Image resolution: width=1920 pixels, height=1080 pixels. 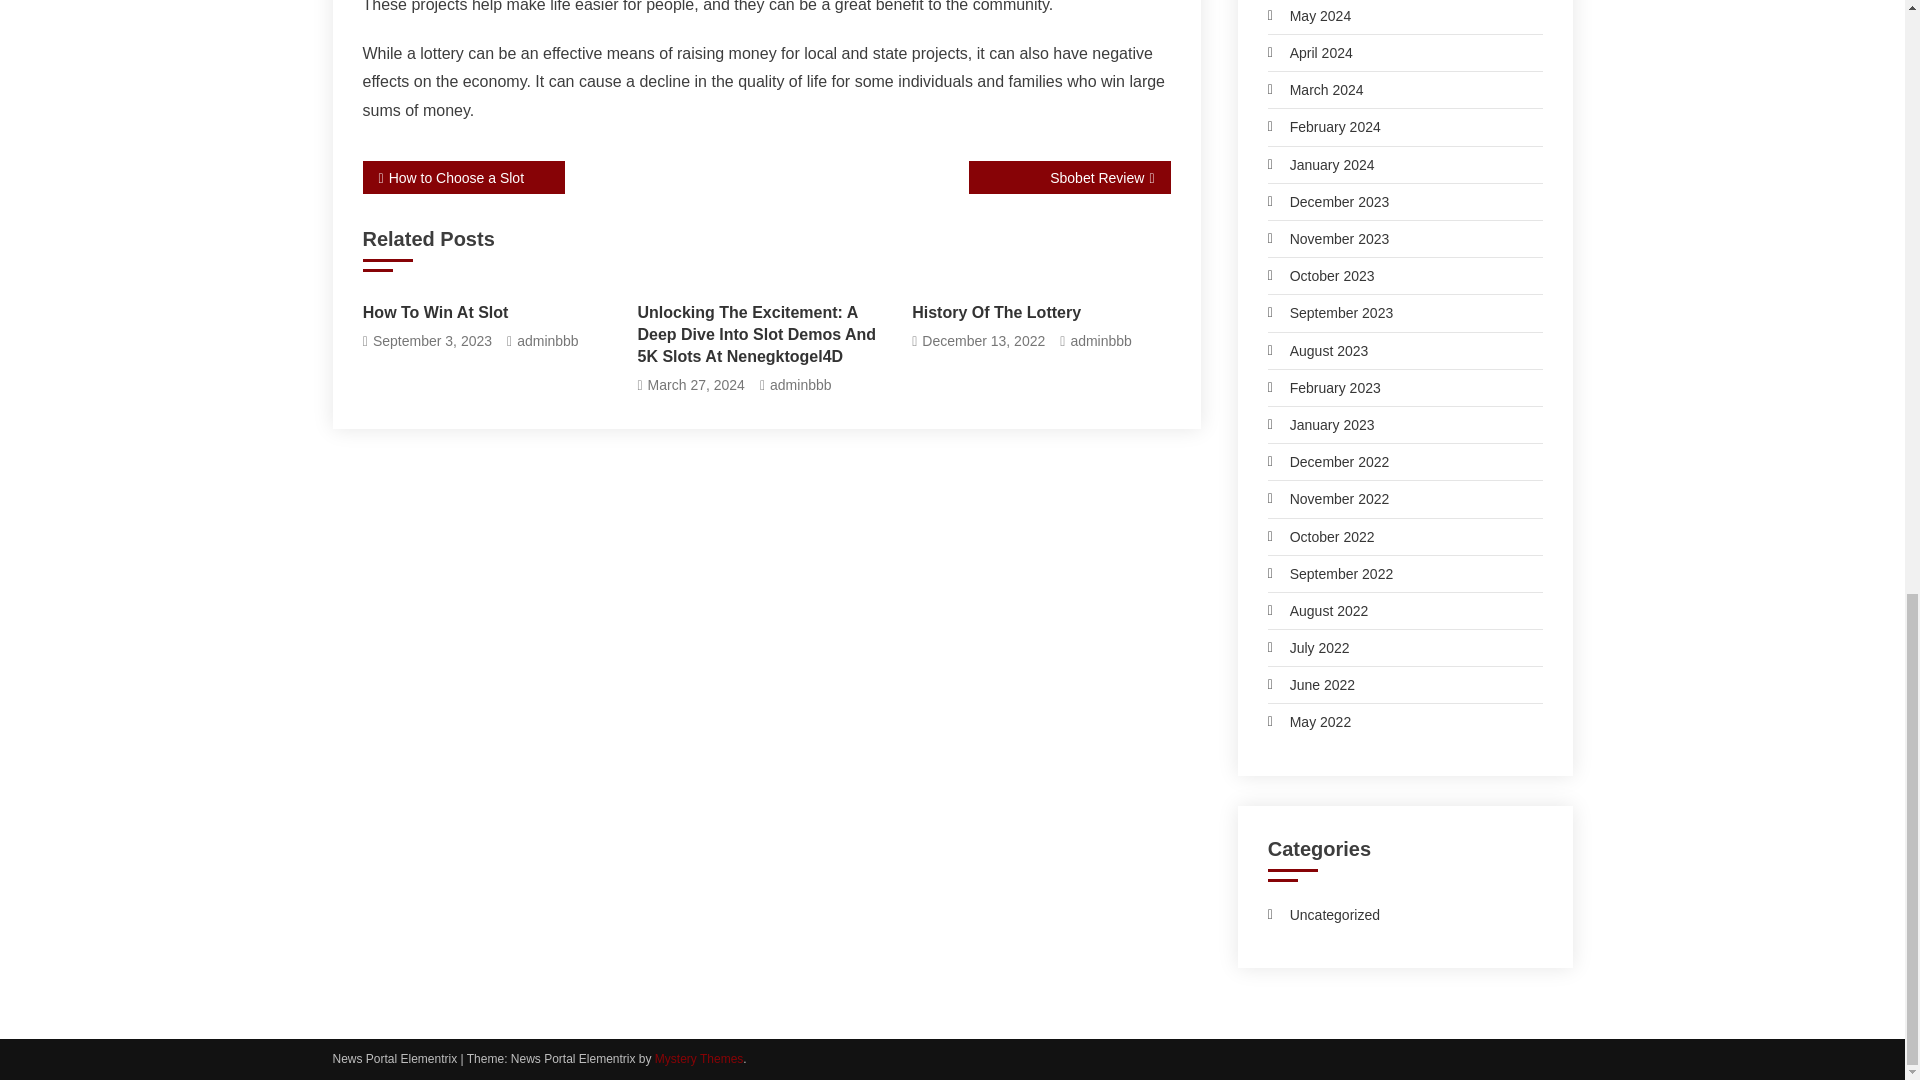 I want to click on February 2024, so click(x=1324, y=127).